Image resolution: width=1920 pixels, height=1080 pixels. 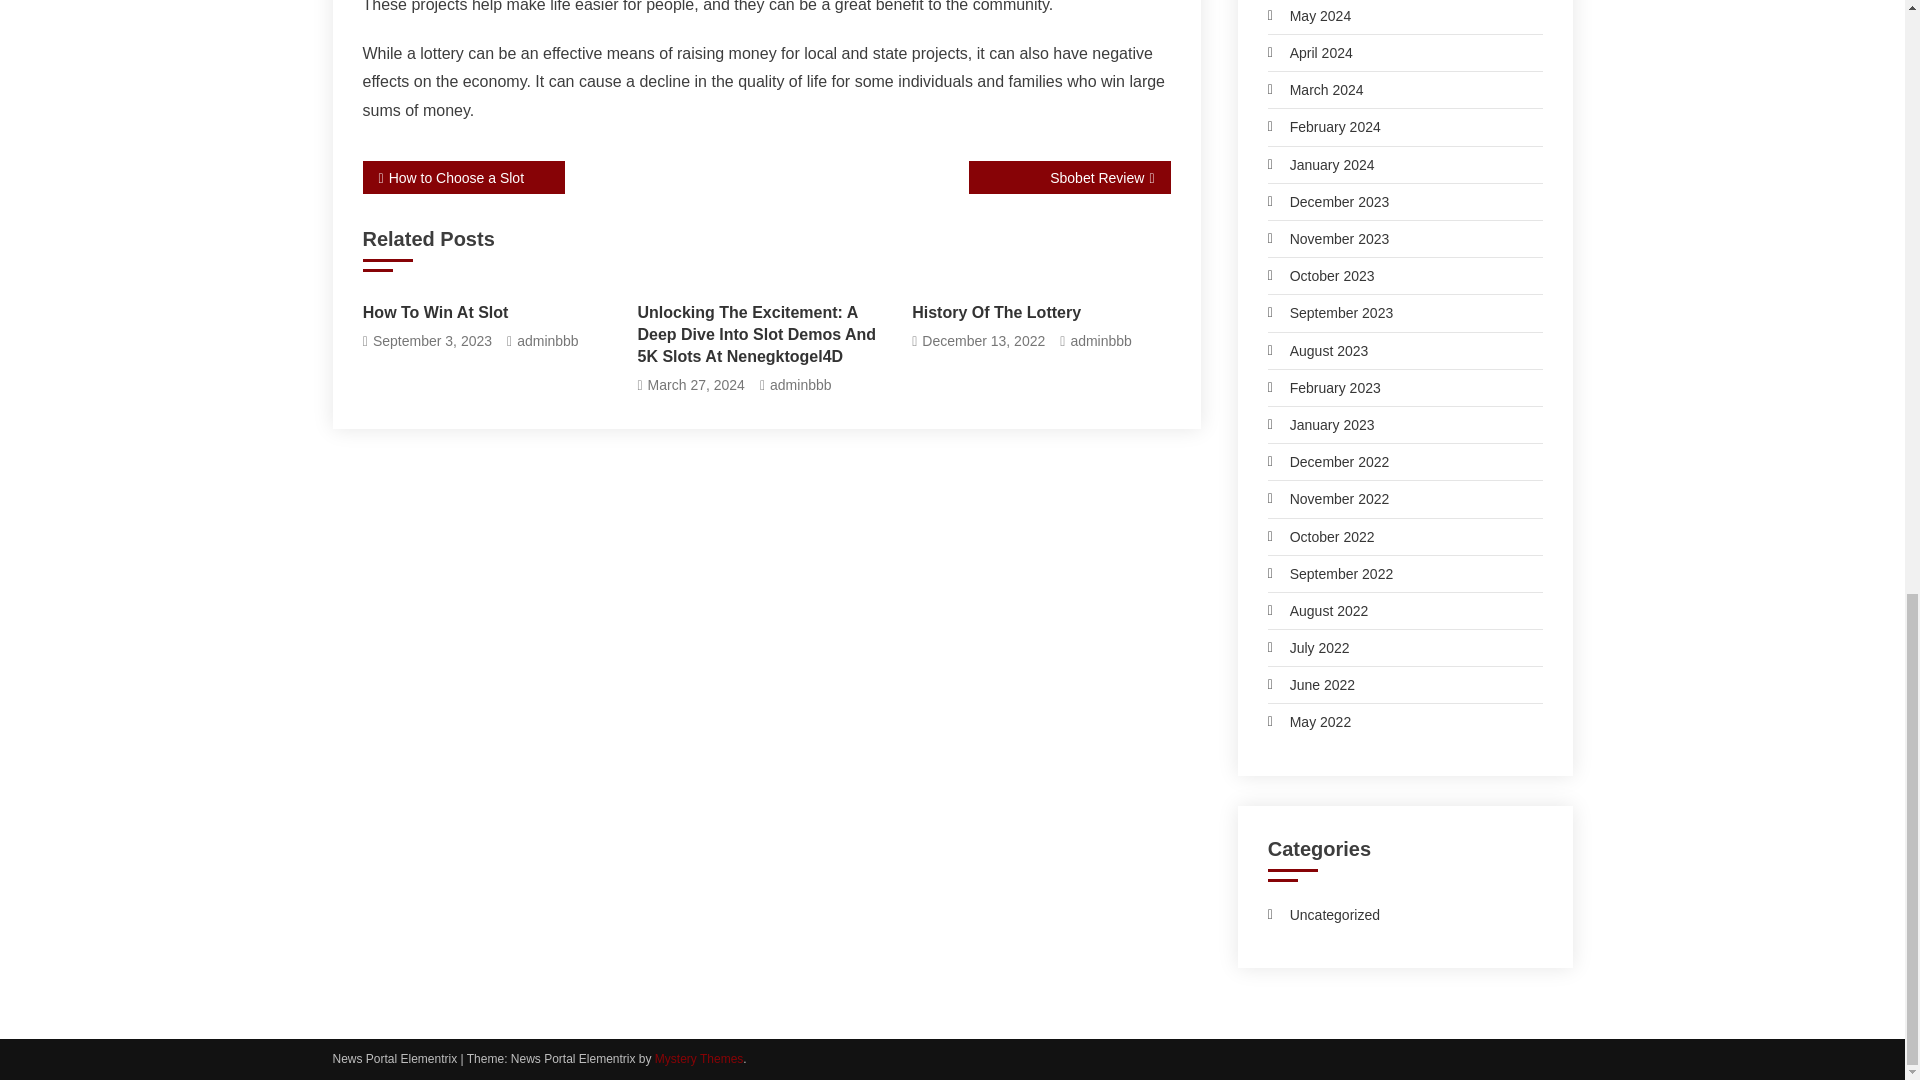 I want to click on February 2024, so click(x=1324, y=127).